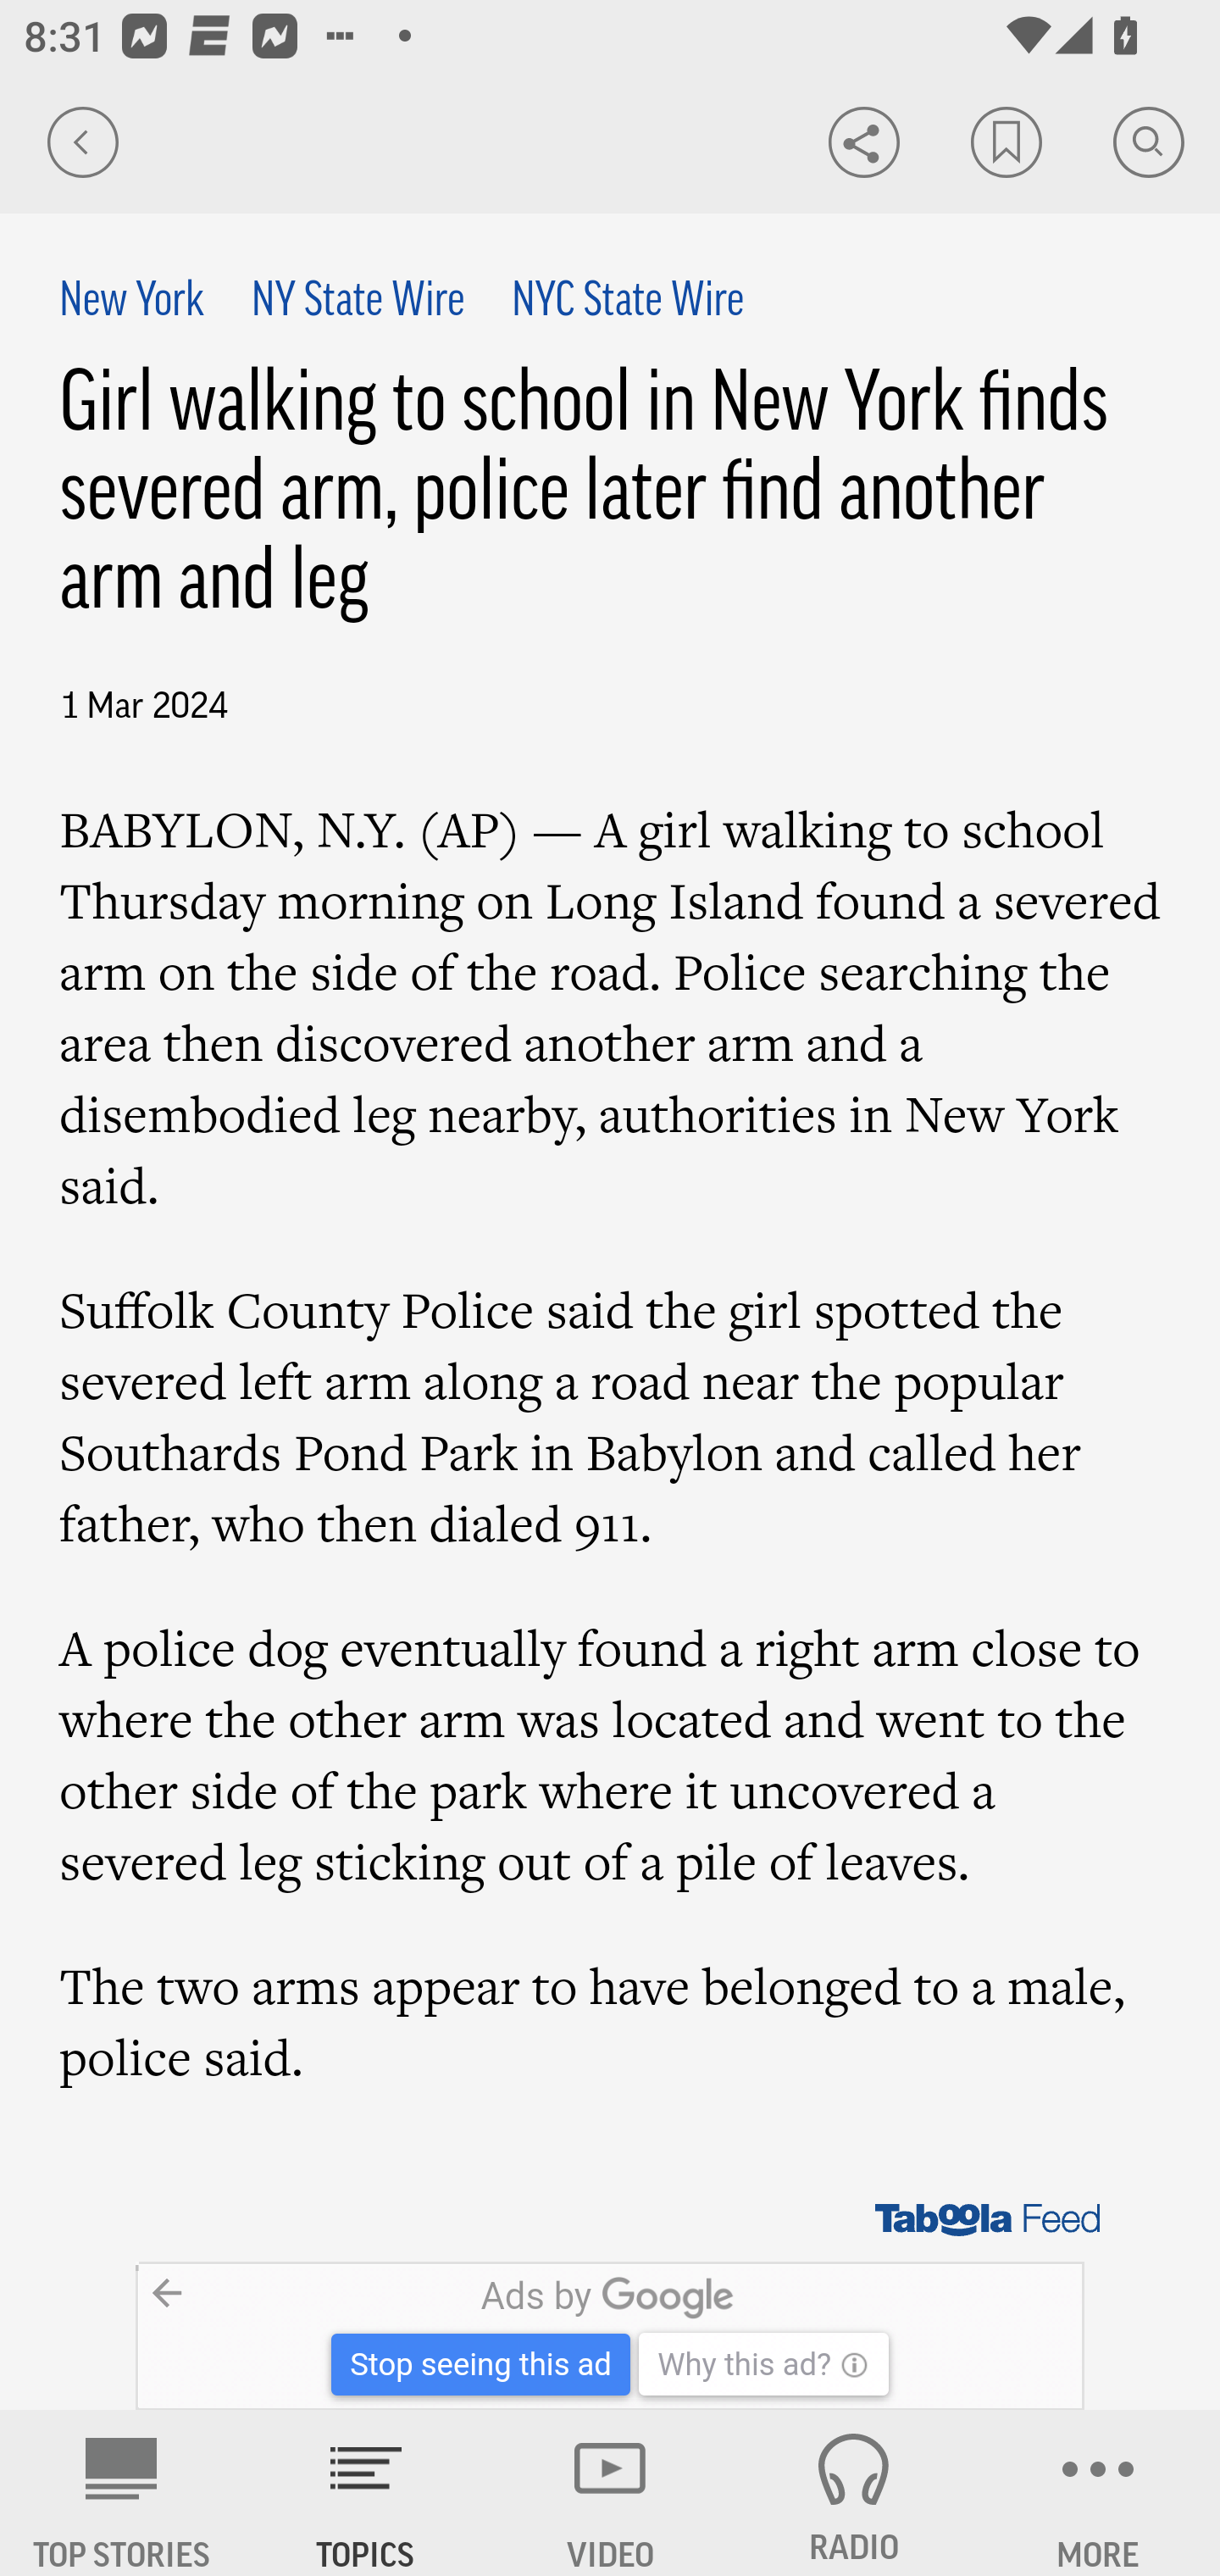  What do you see at coordinates (356, 303) in the screenshot?
I see `NY State Wire` at bounding box center [356, 303].